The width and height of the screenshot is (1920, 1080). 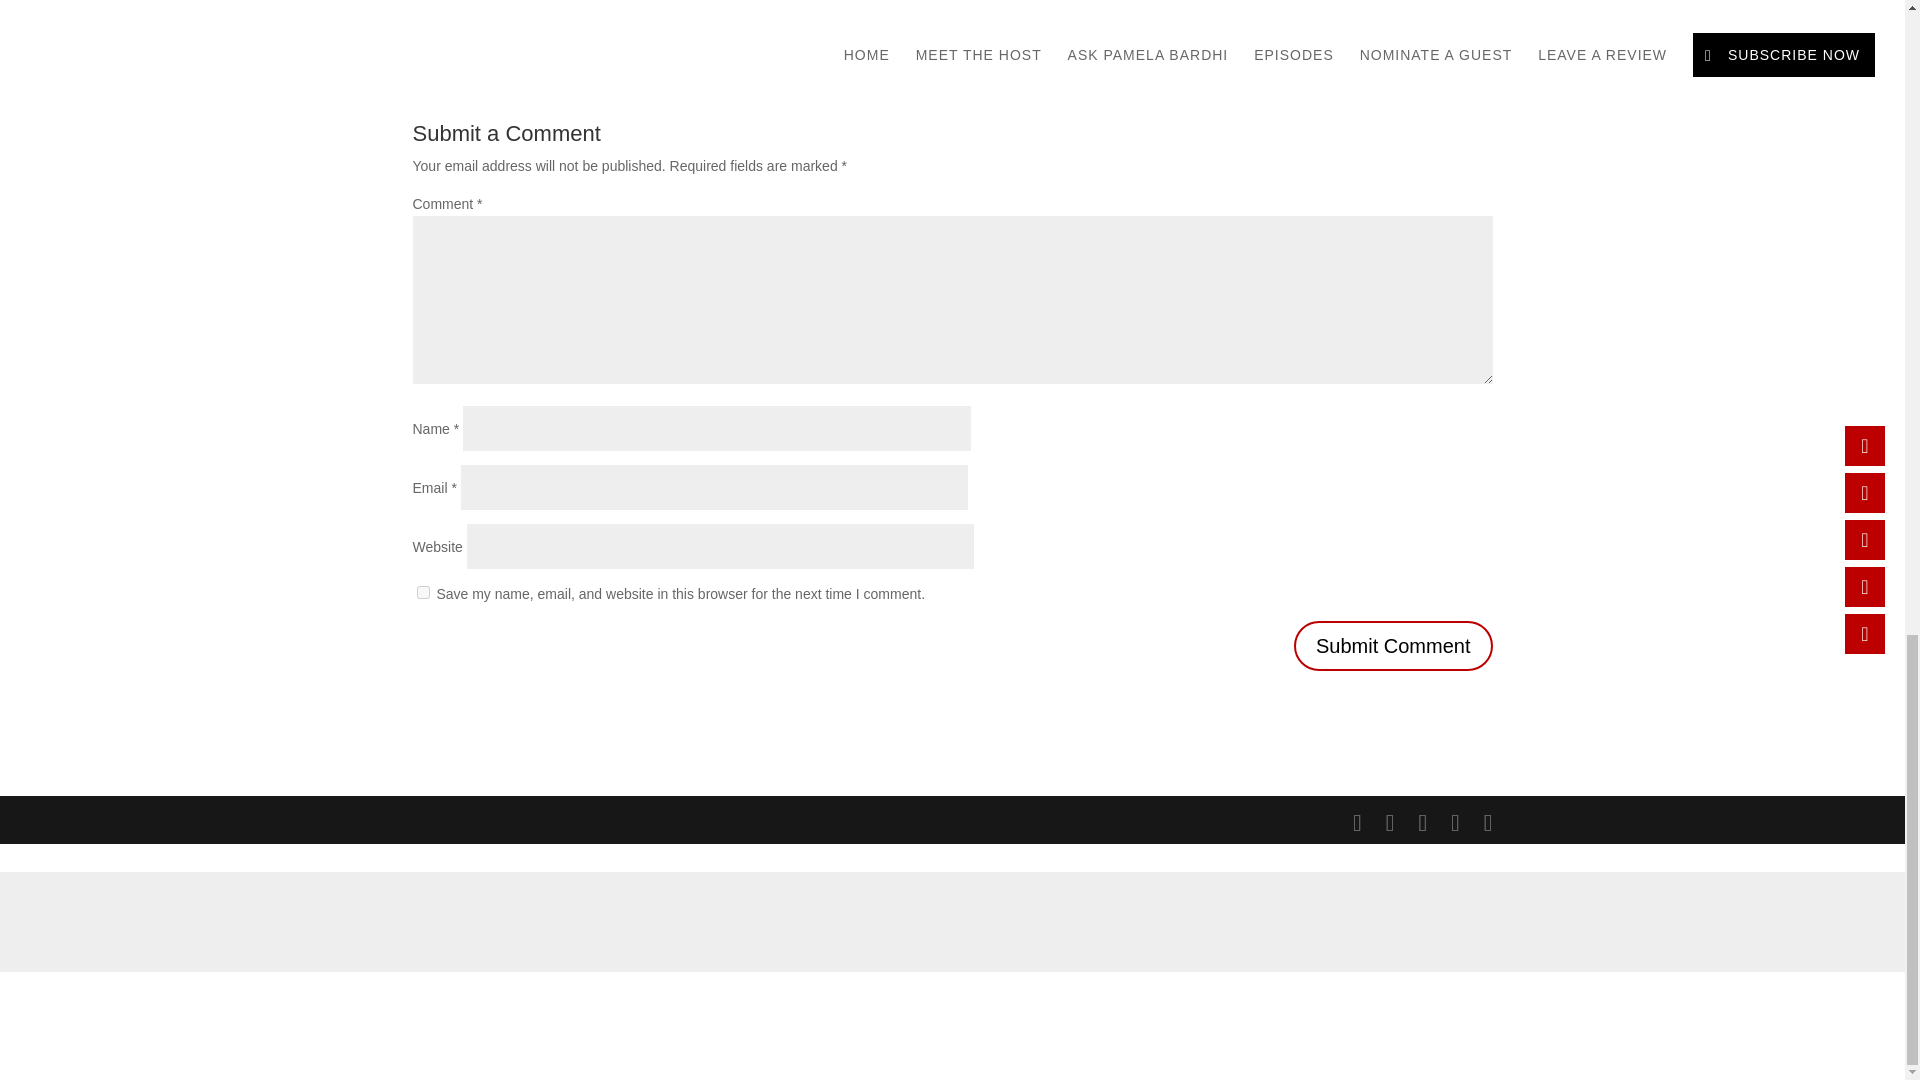 I want to click on Submit Comment, so click(x=1394, y=646).